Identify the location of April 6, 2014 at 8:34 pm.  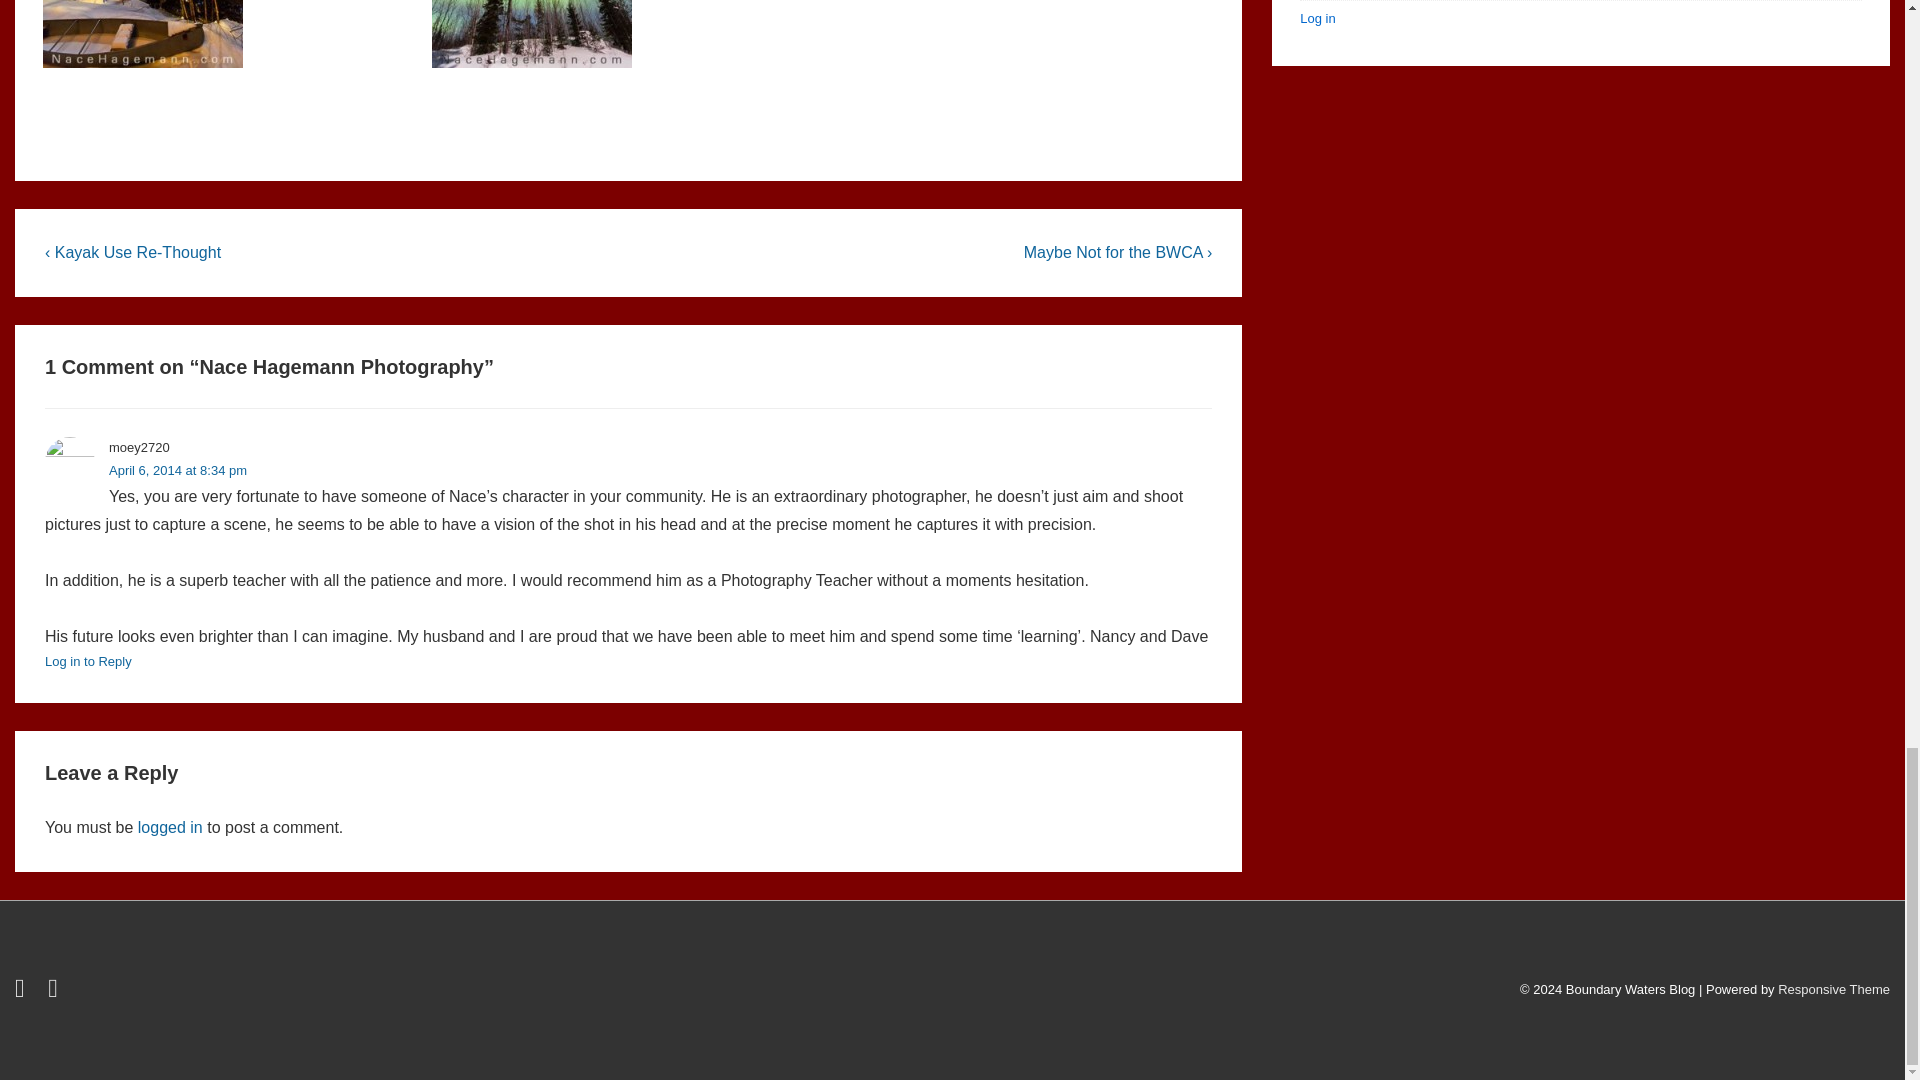
(178, 470).